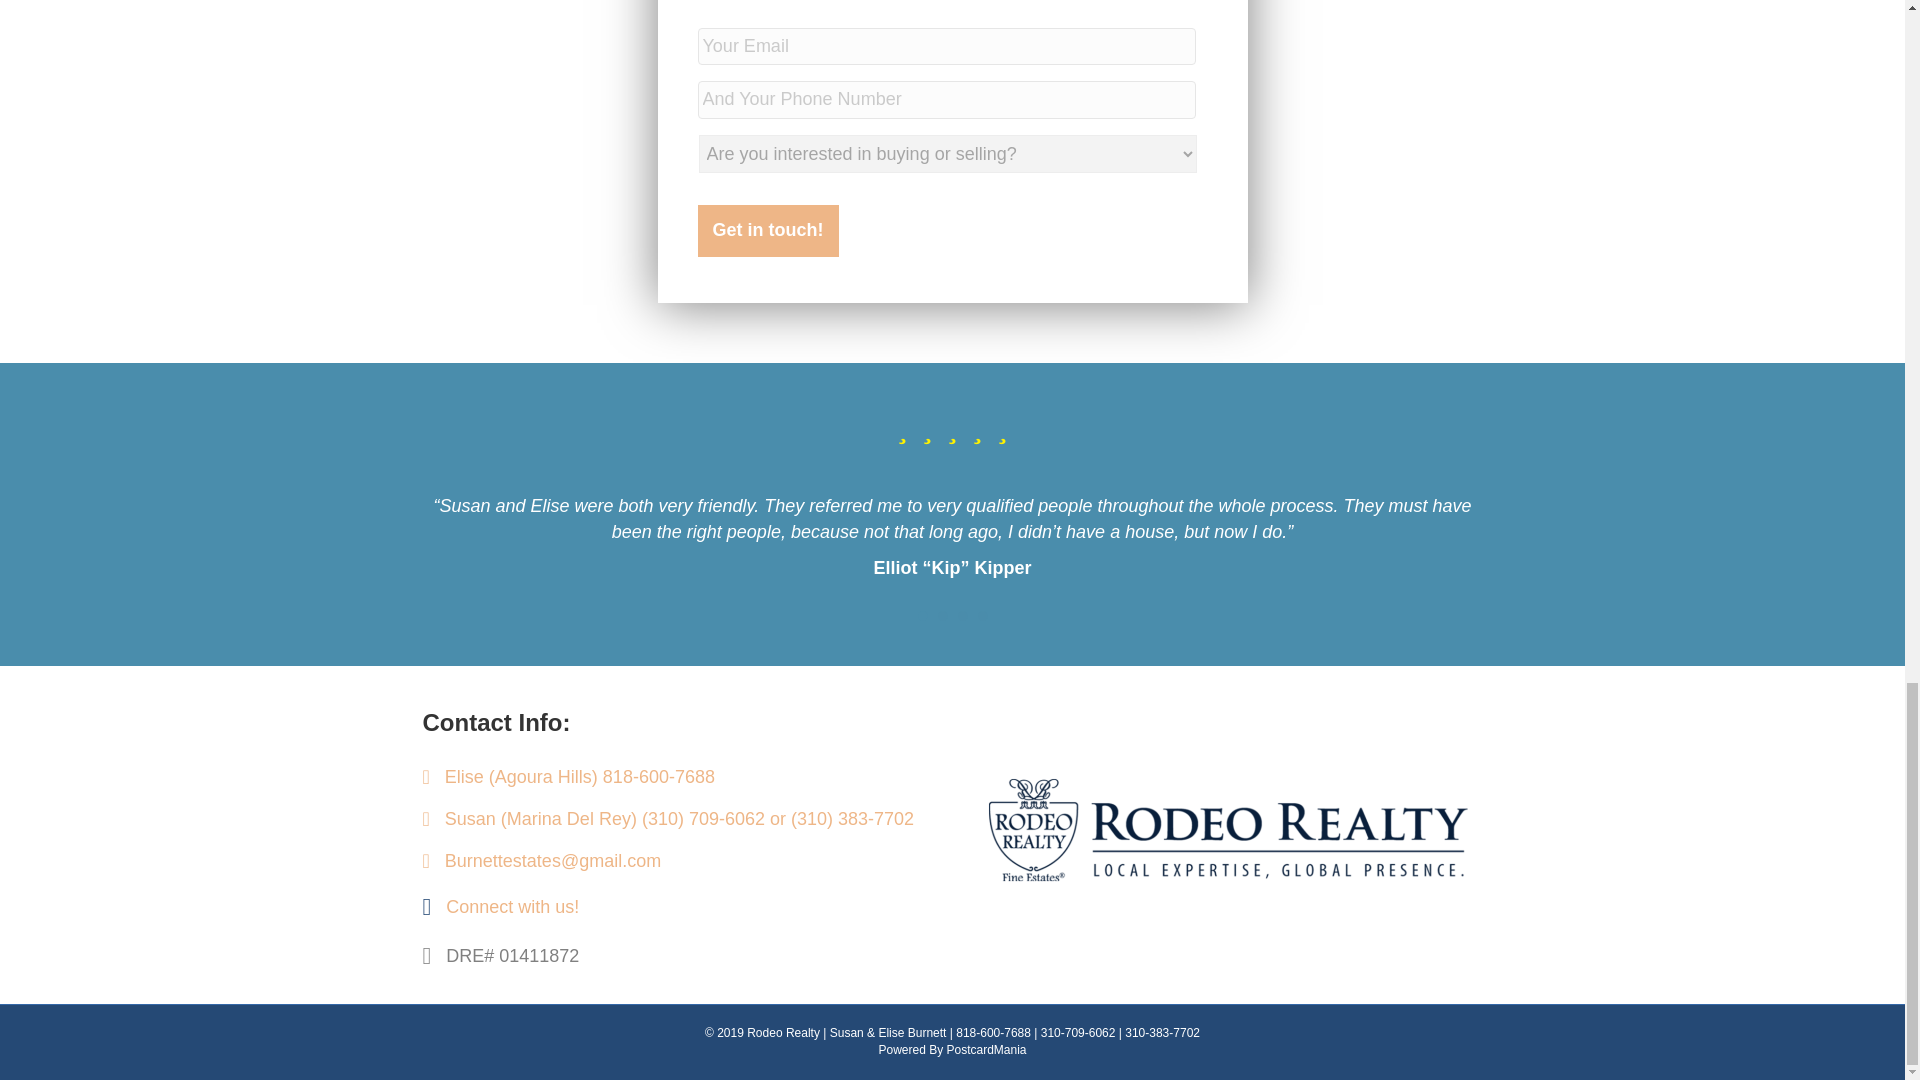  Describe the element at coordinates (943, 616) in the screenshot. I see `2` at that location.